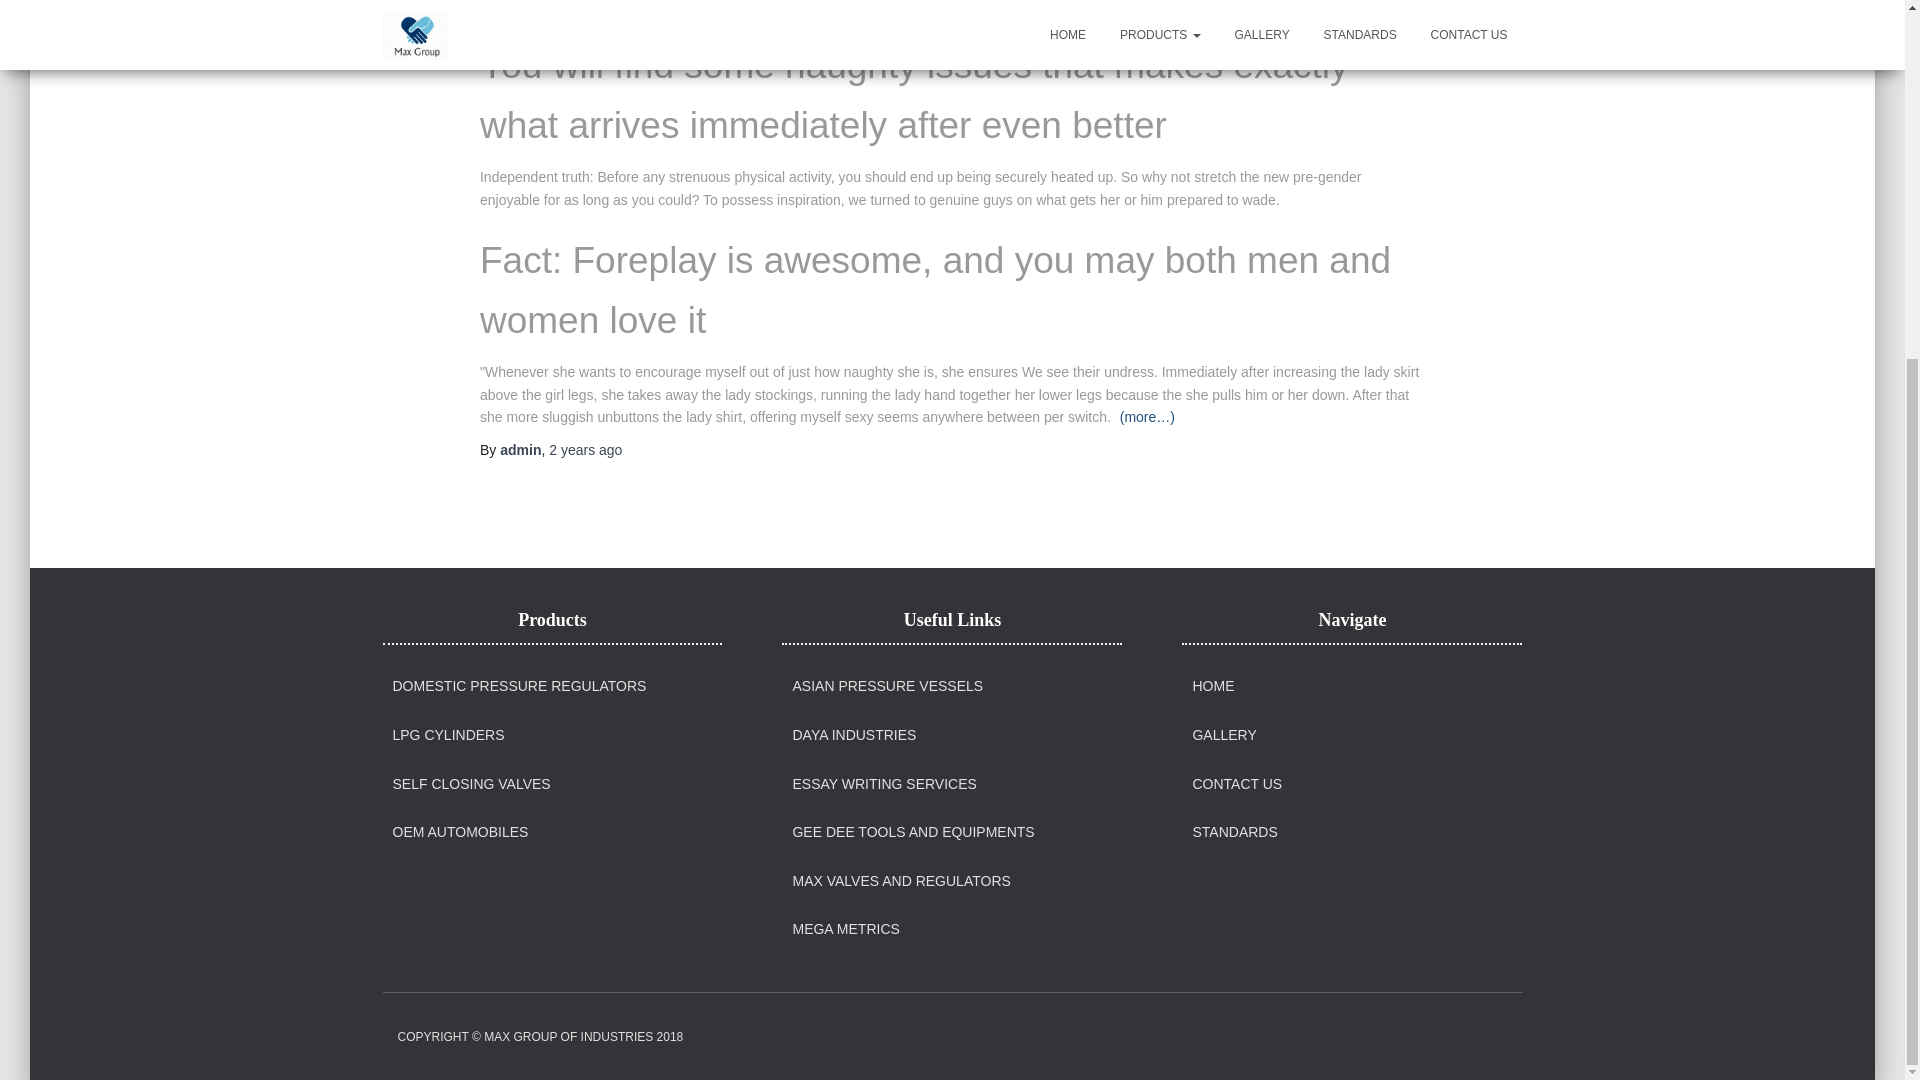  What do you see at coordinates (900, 881) in the screenshot?
I see `MAX VALVES AND REGULATORS` at bounding box center [900, 881].